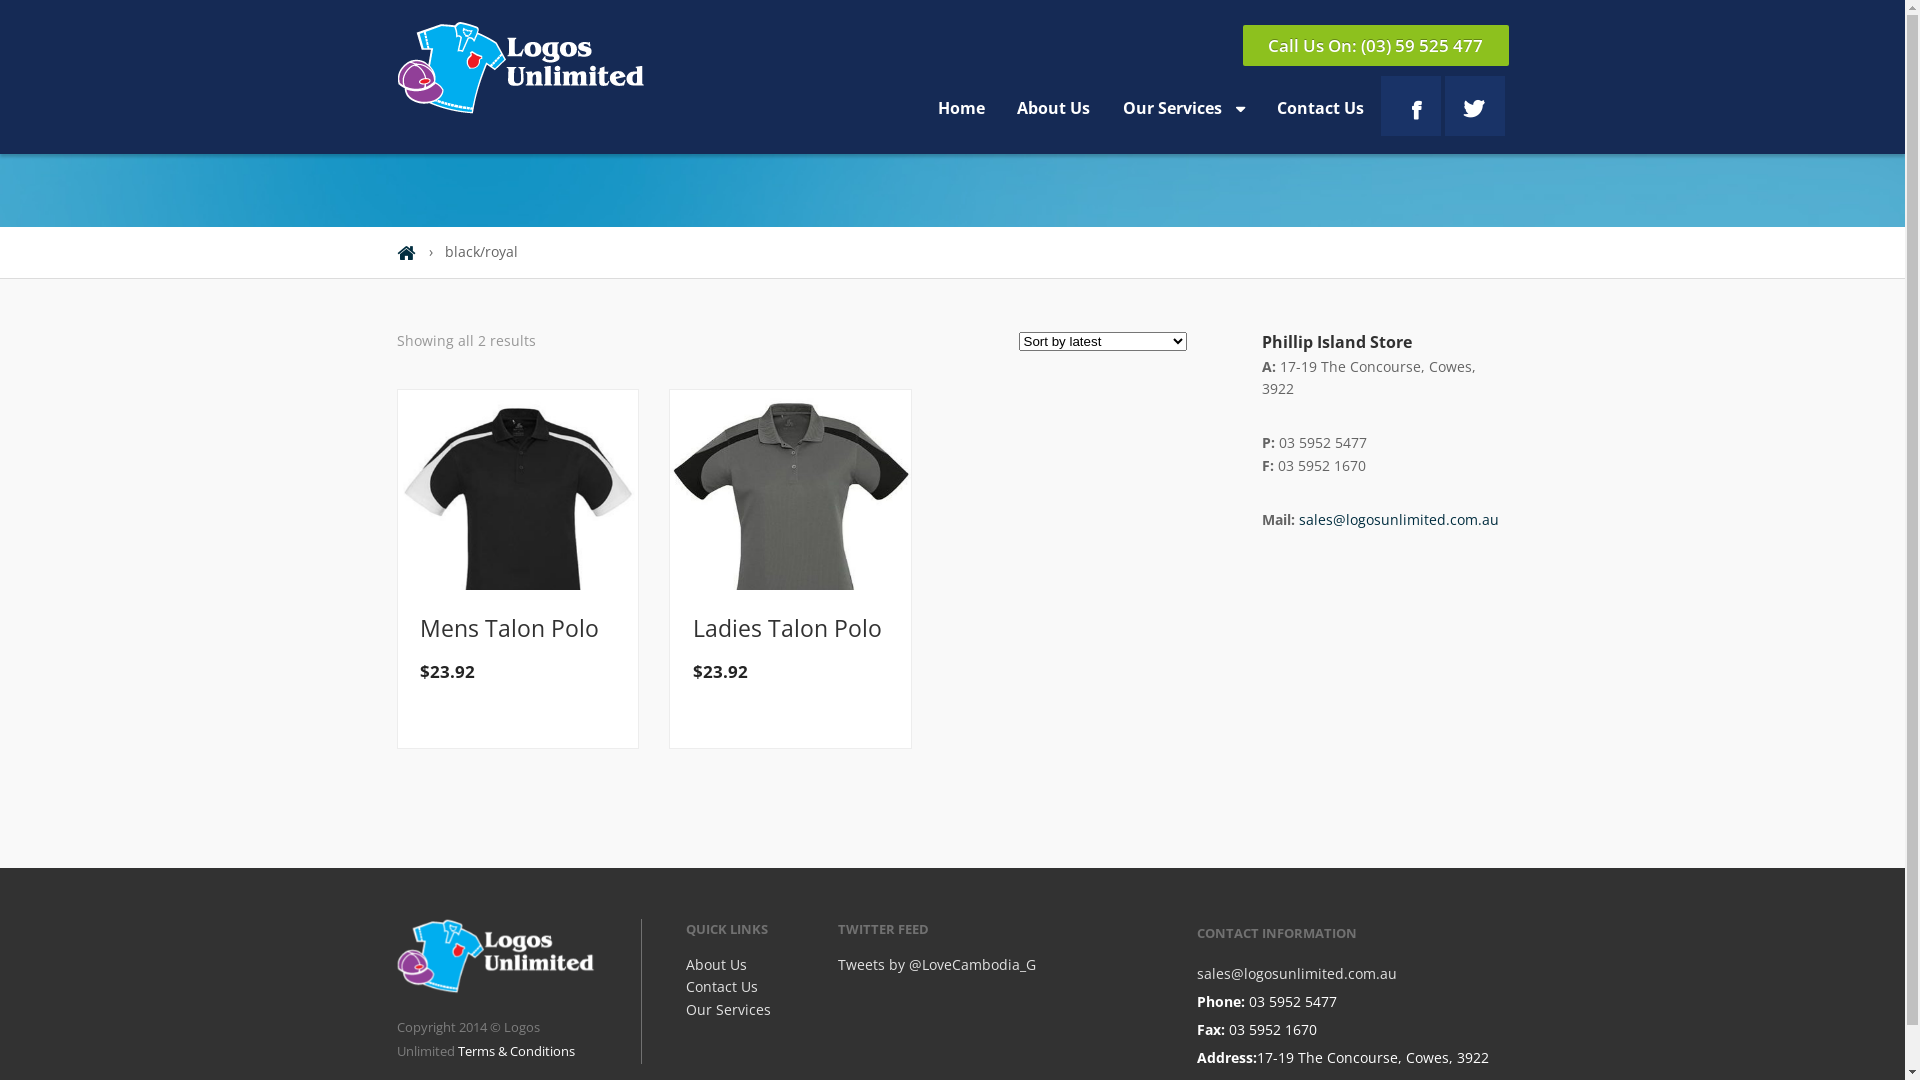 The image size is (1920, 1080). Describe the element at coordinates (722, 986) in the screenshot. I see `Contact Us` at that location.